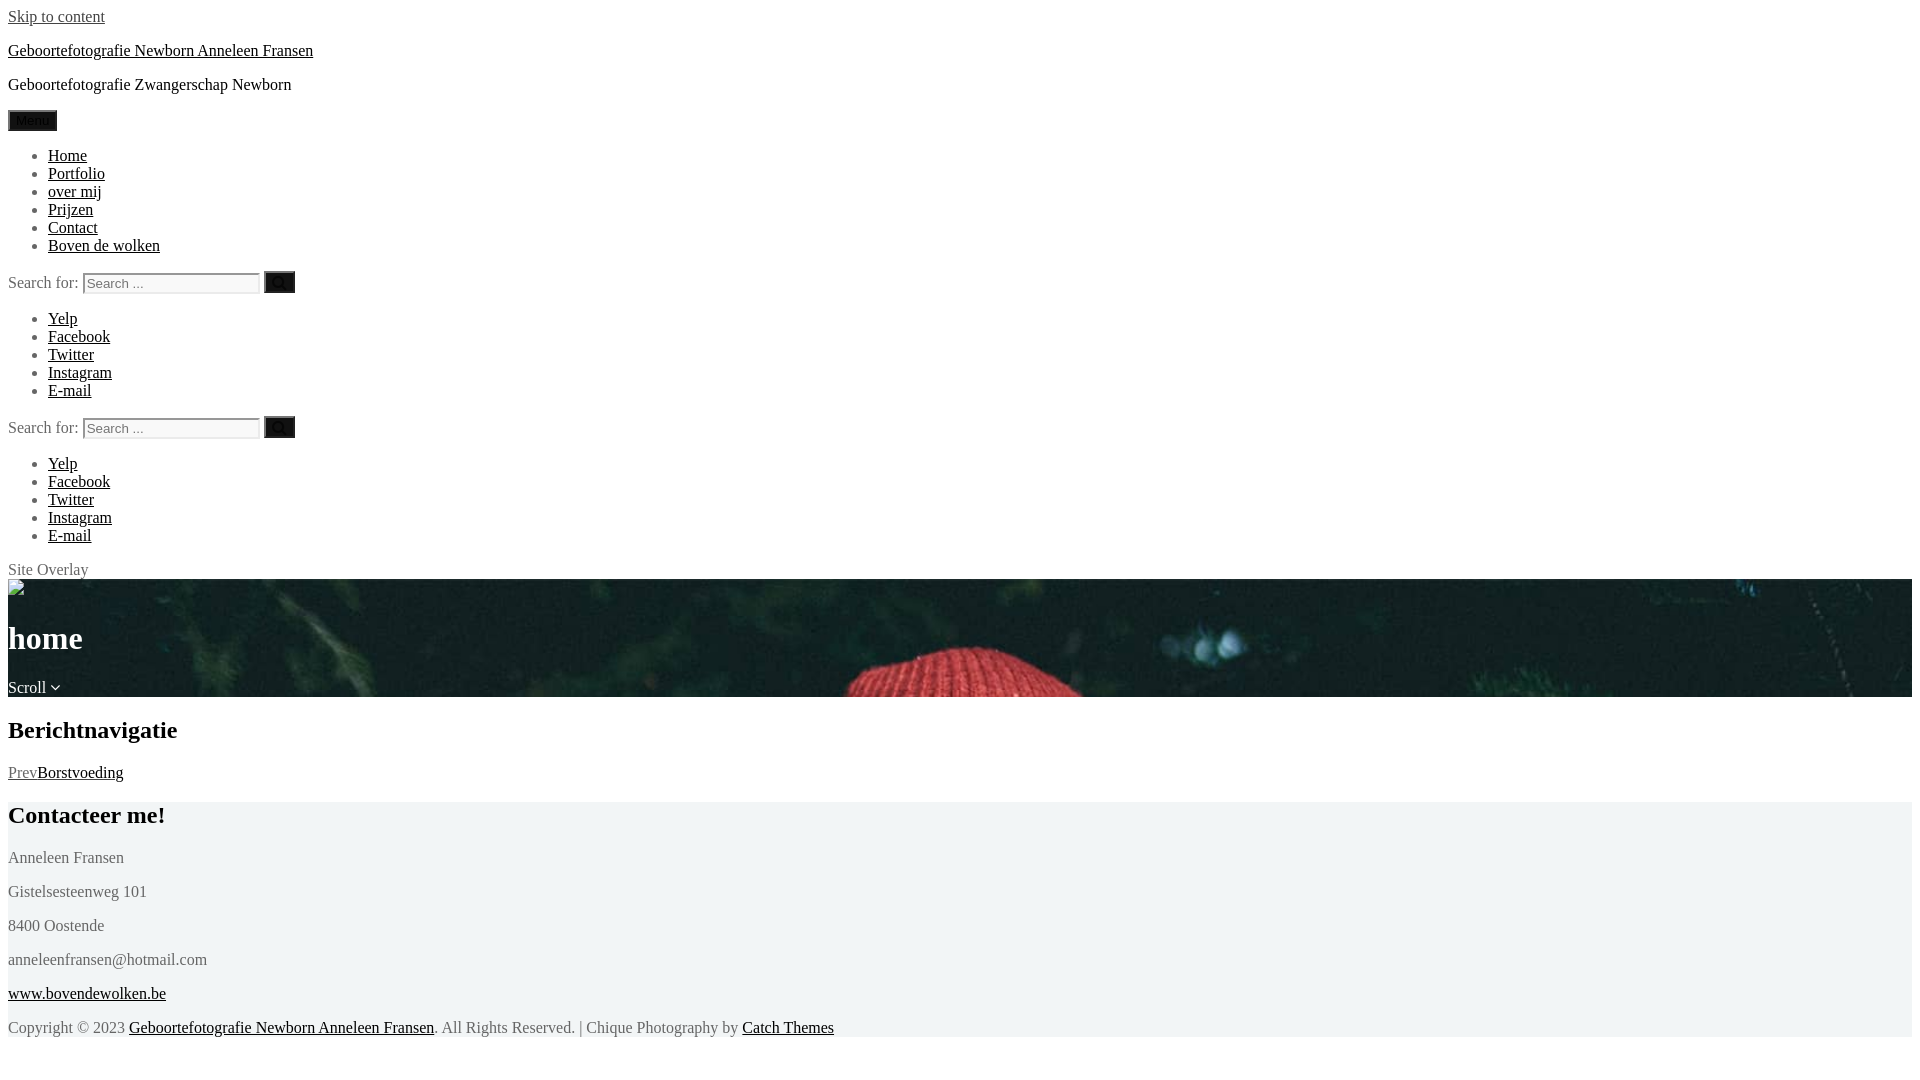 Image resolution: width=1920 pixels, height=1080 pixels. Describe the element at coordinates (32, 120) in the screenshot. I see `Menu` at that location.